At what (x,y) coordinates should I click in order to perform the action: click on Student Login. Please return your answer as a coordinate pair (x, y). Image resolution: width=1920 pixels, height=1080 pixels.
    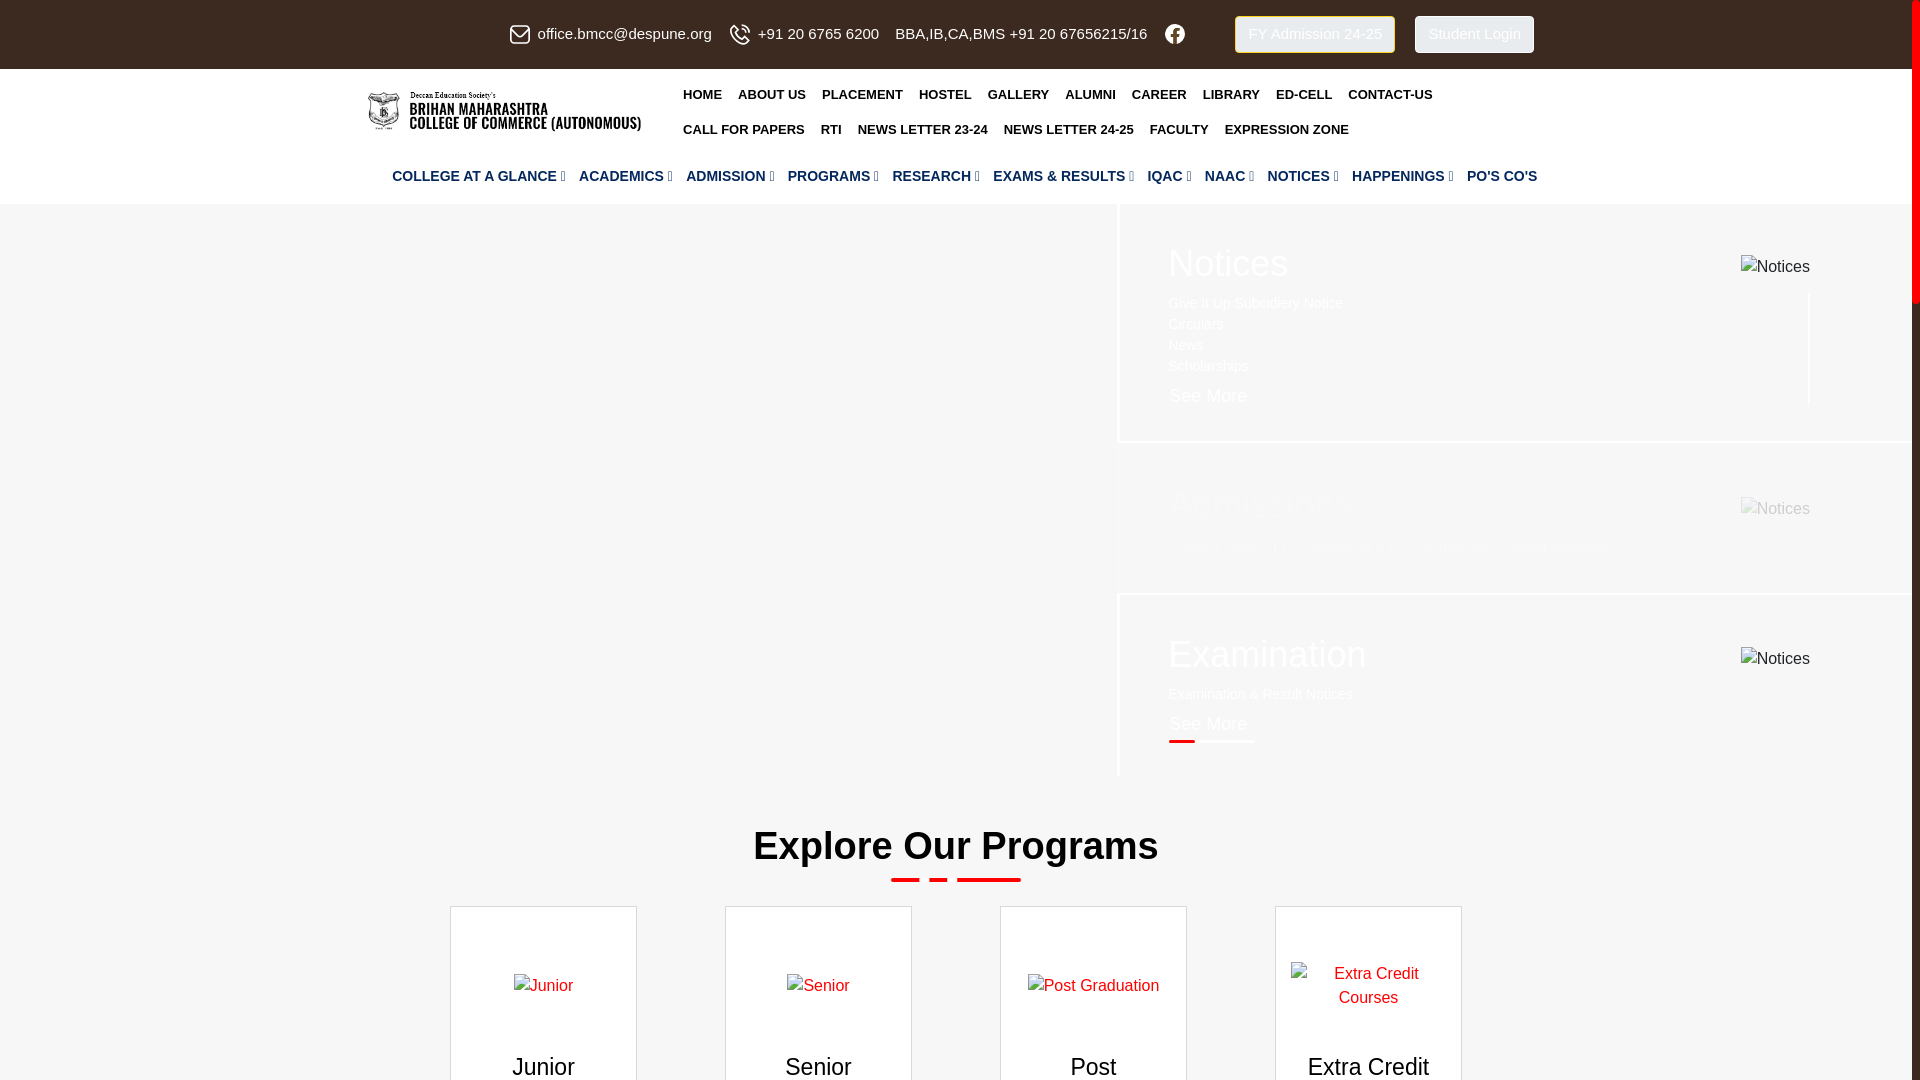
    Looking at the image, I should click on (1474, 34).